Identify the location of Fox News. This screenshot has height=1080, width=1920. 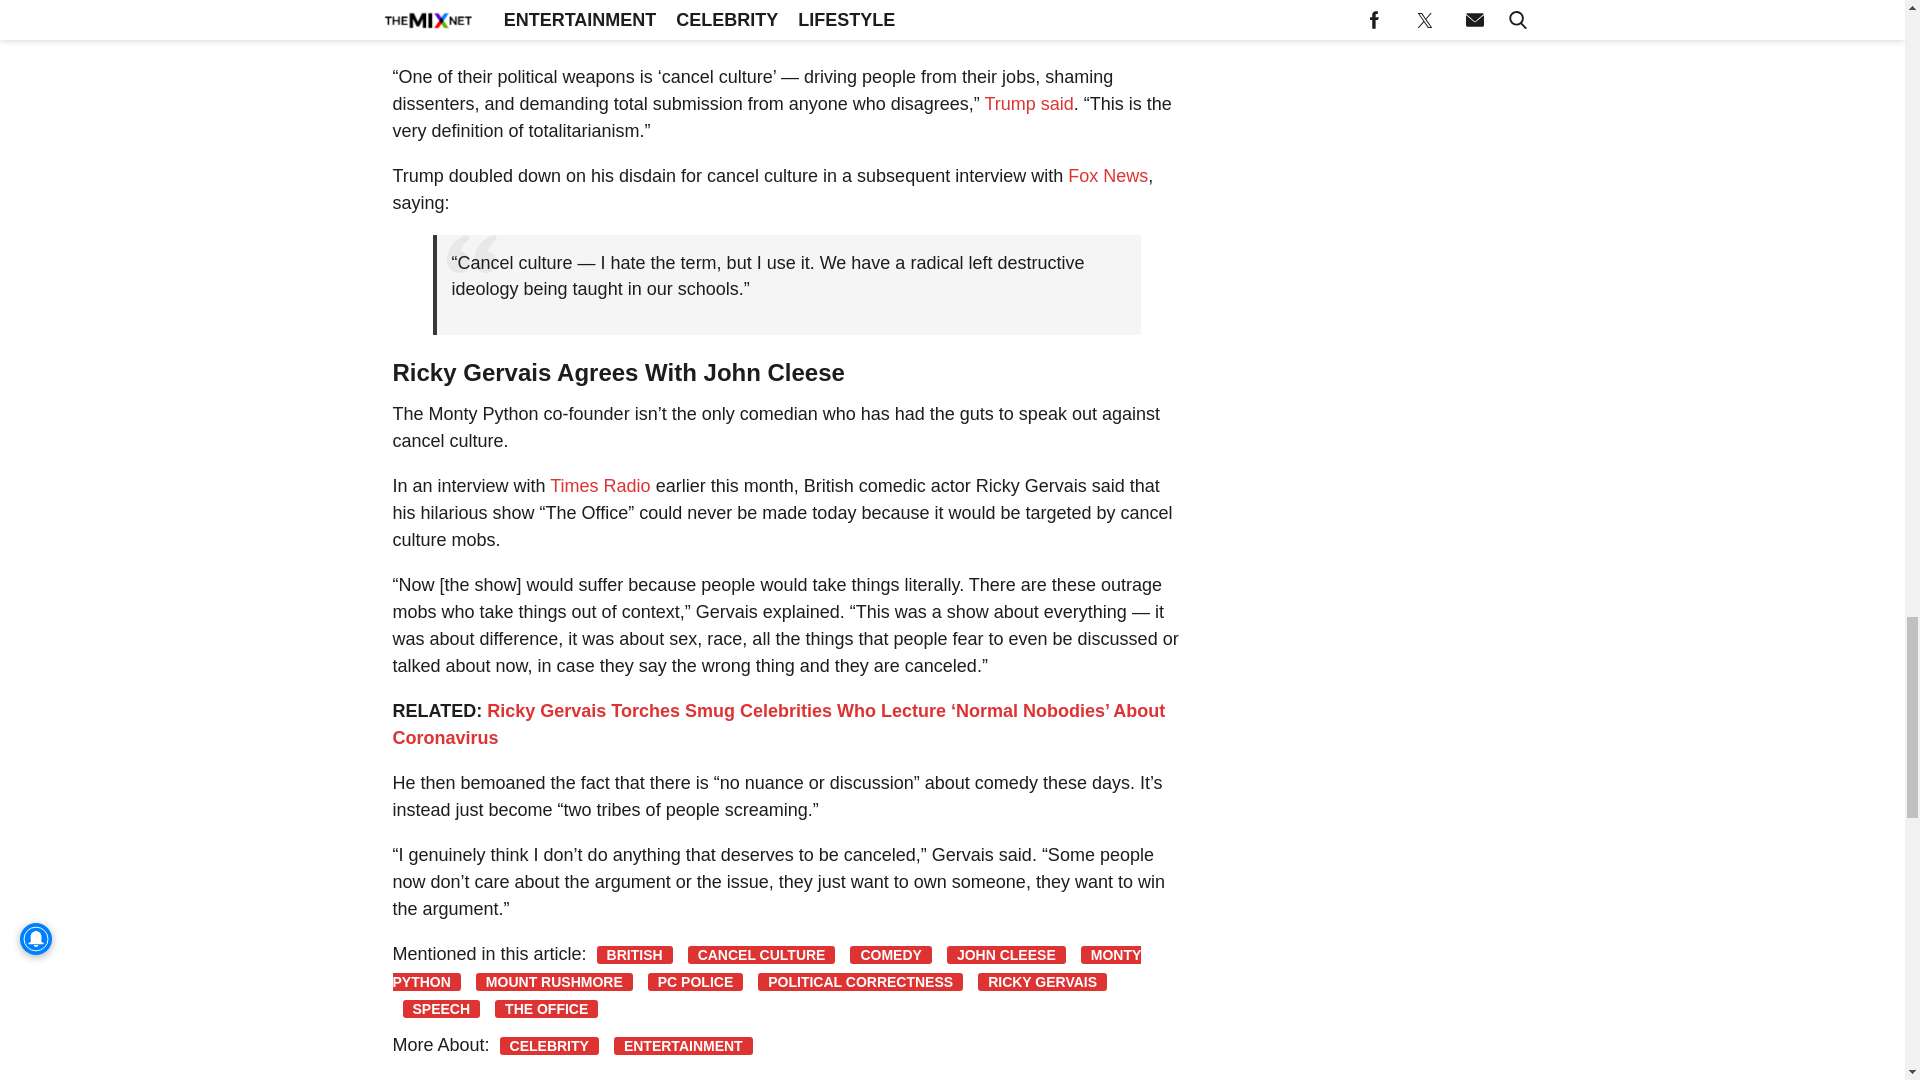
(1108, 176).